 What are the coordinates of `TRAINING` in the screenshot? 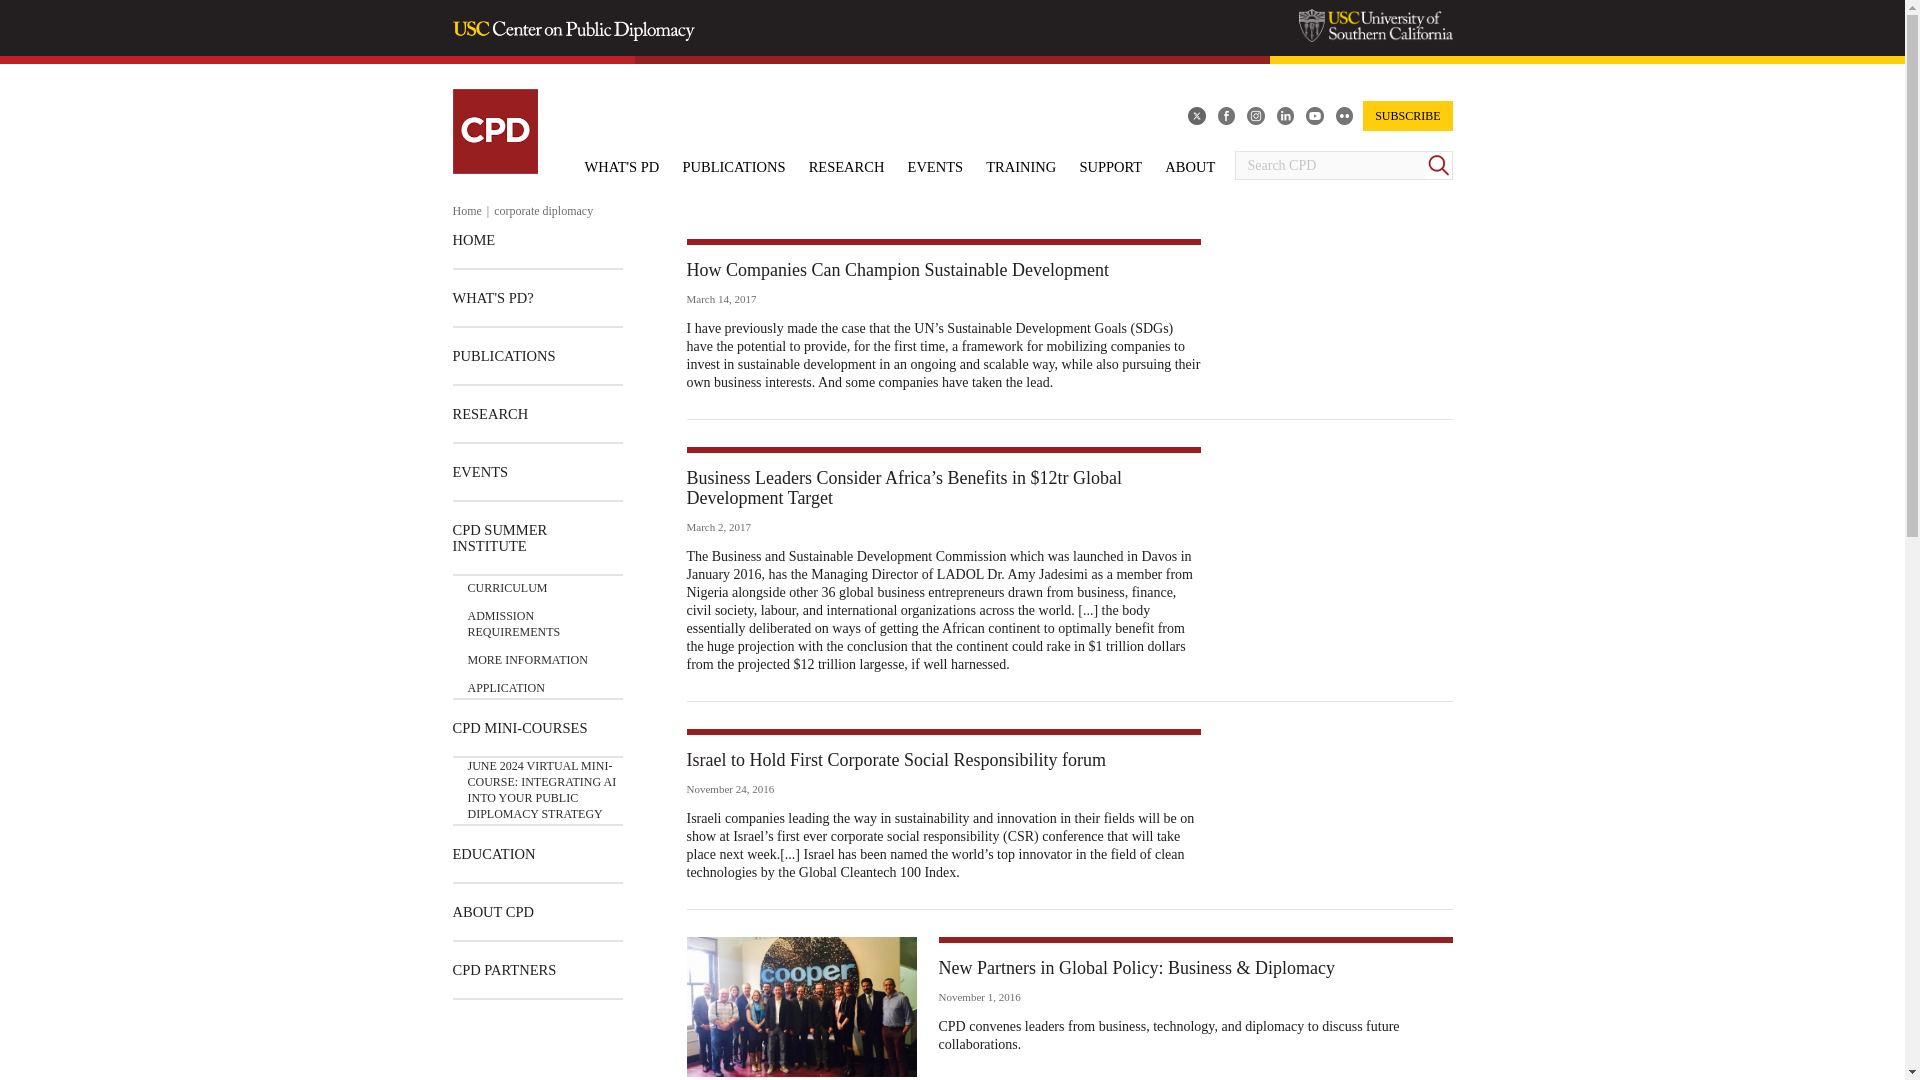 It's located at (1020, 166).